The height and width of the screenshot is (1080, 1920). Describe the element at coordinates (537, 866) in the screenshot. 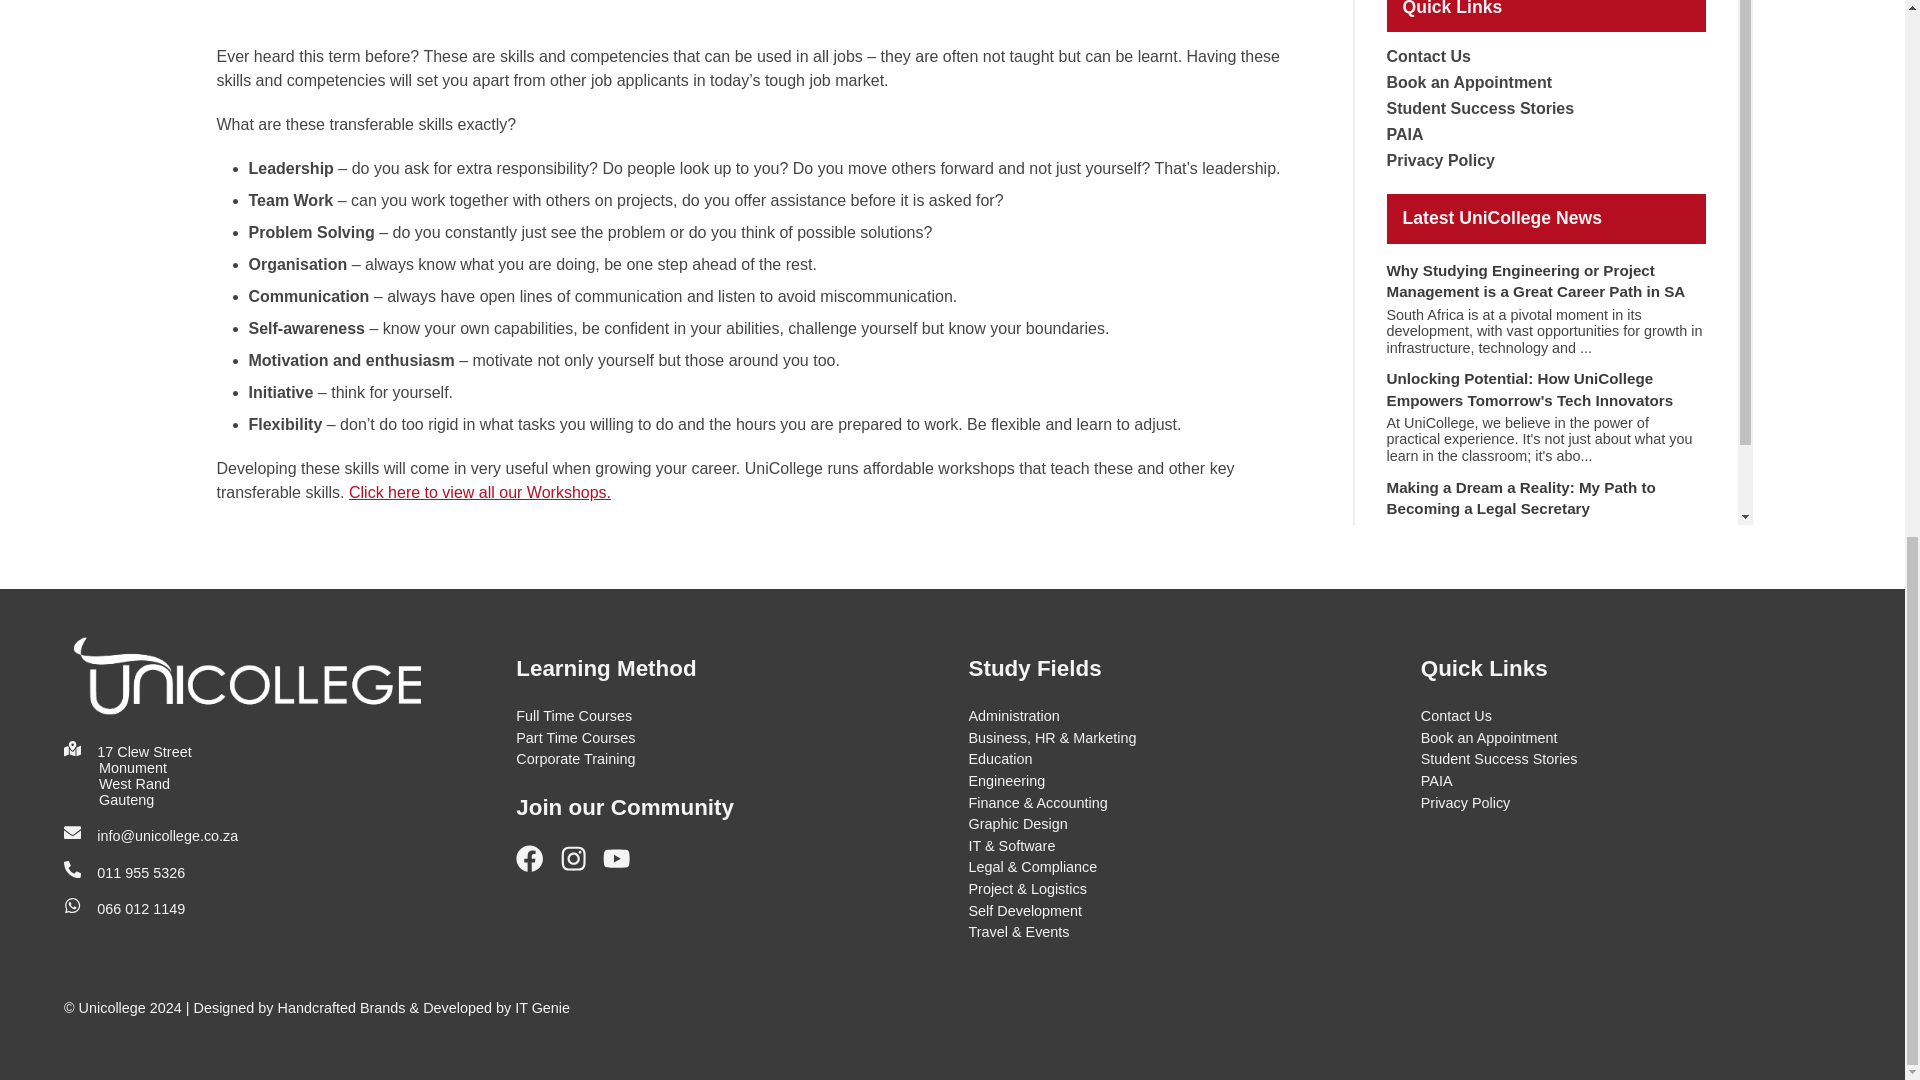

I see `Facebook` at that location.